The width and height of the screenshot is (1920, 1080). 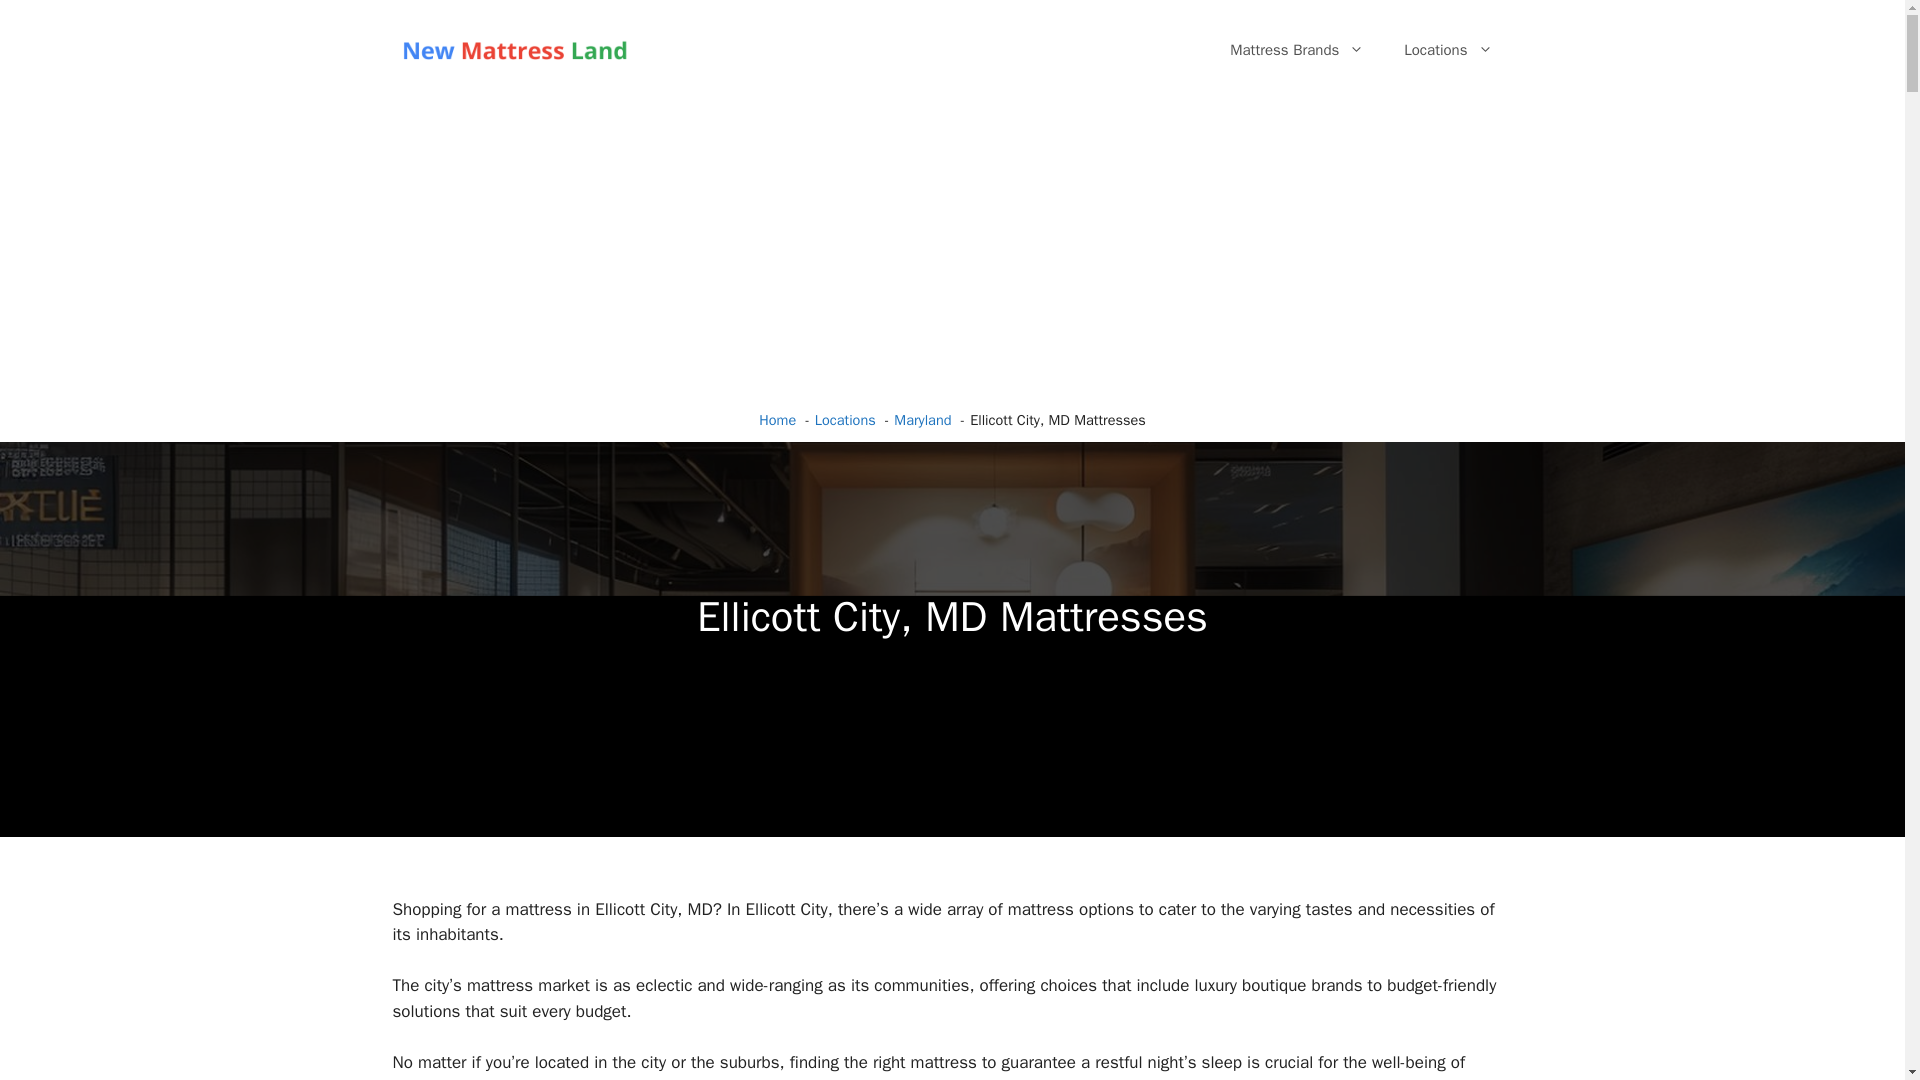 I want to click on Home, so click(x=777, y=420).